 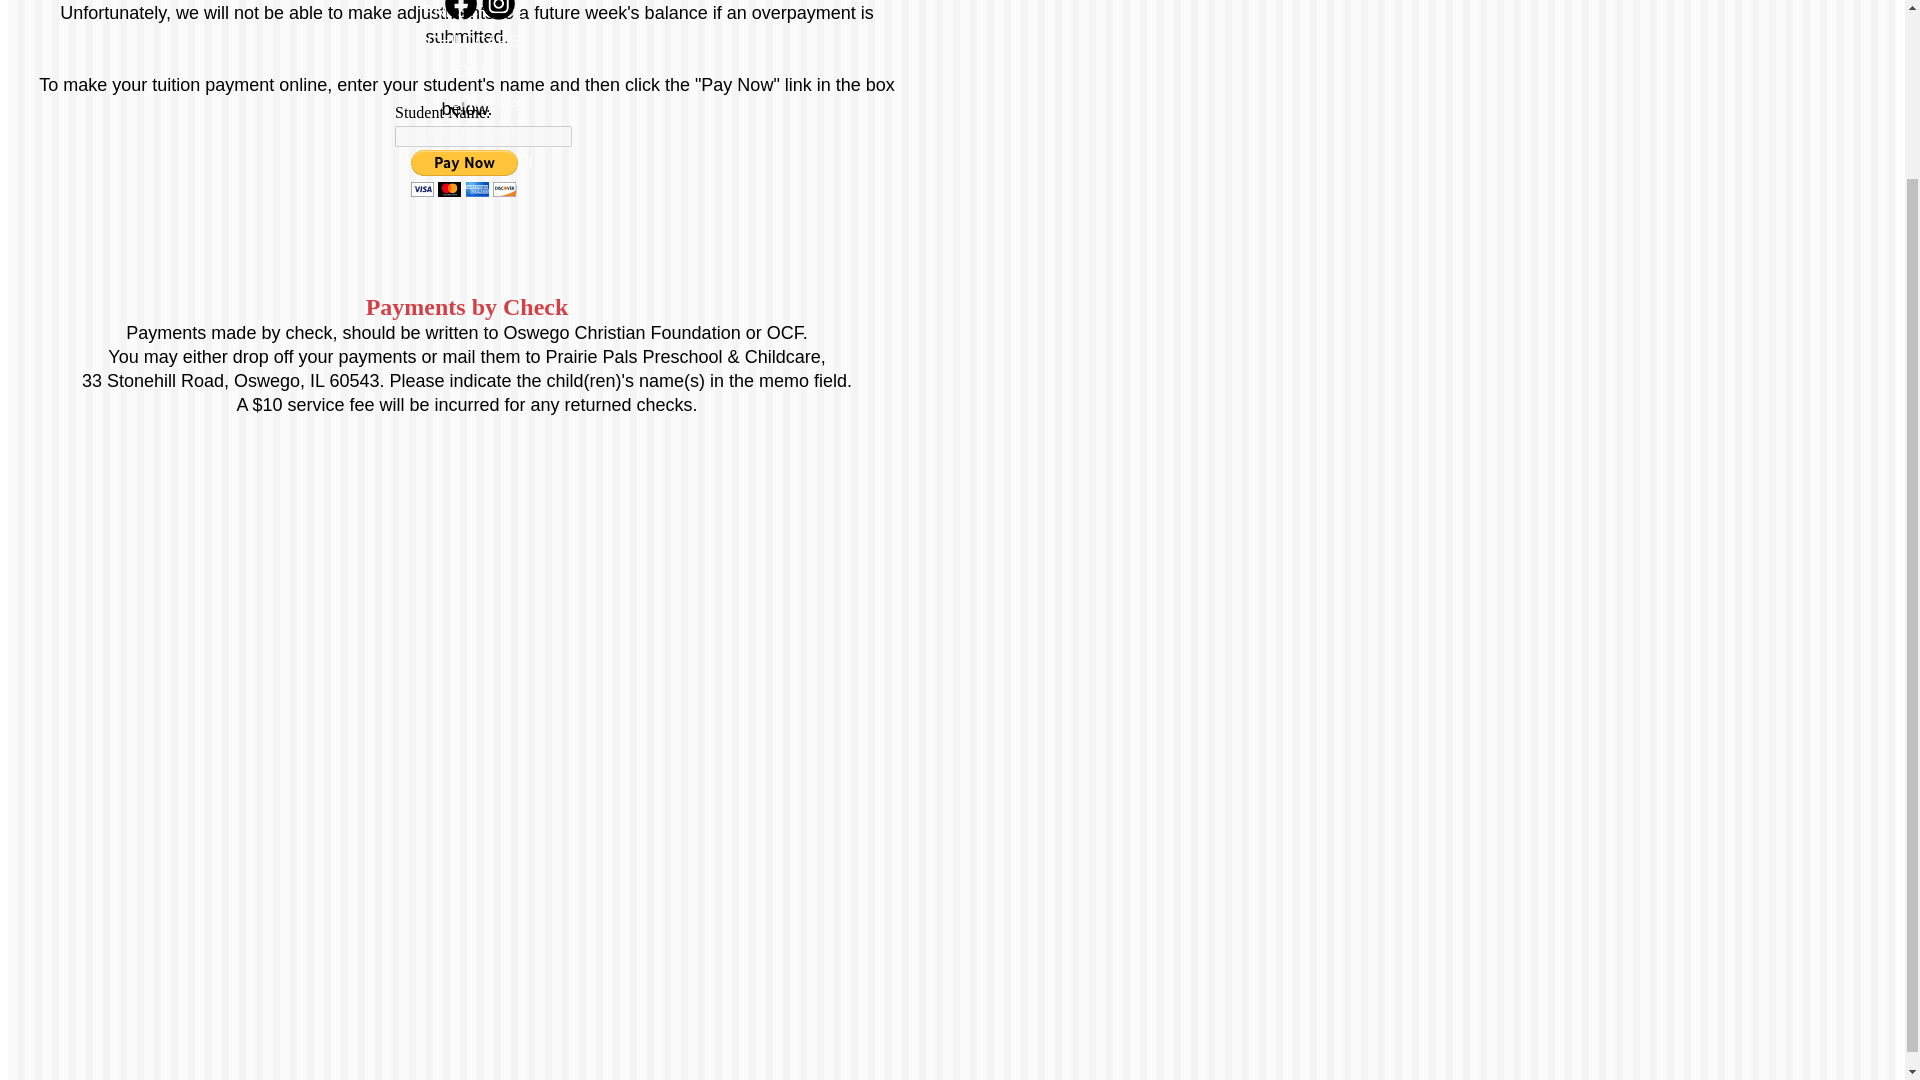 I want to click on EMPLOYMENT, so click(x=472, y=132).